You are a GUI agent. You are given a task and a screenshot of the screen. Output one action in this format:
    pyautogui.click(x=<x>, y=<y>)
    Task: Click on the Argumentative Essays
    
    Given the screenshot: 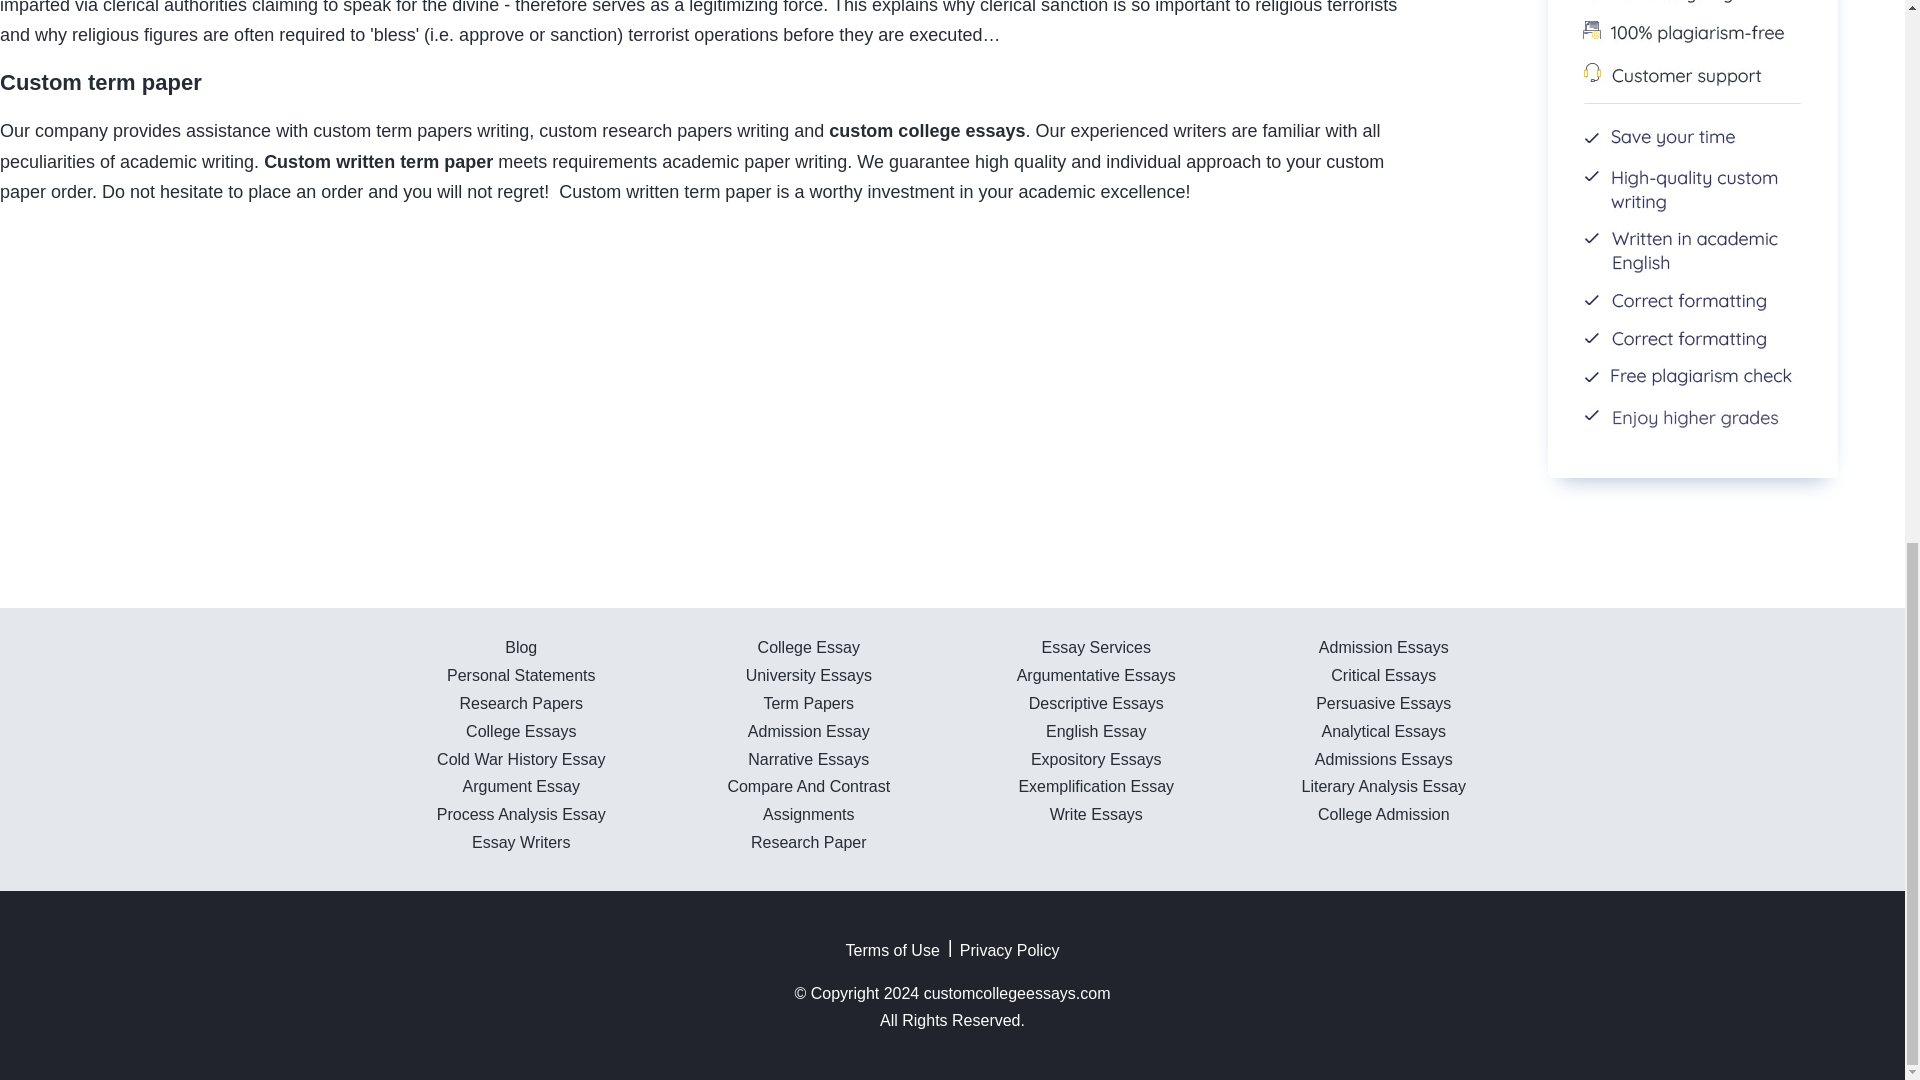 What is the action you would take?
    pyautogui.click(x=1096, y=675)
    